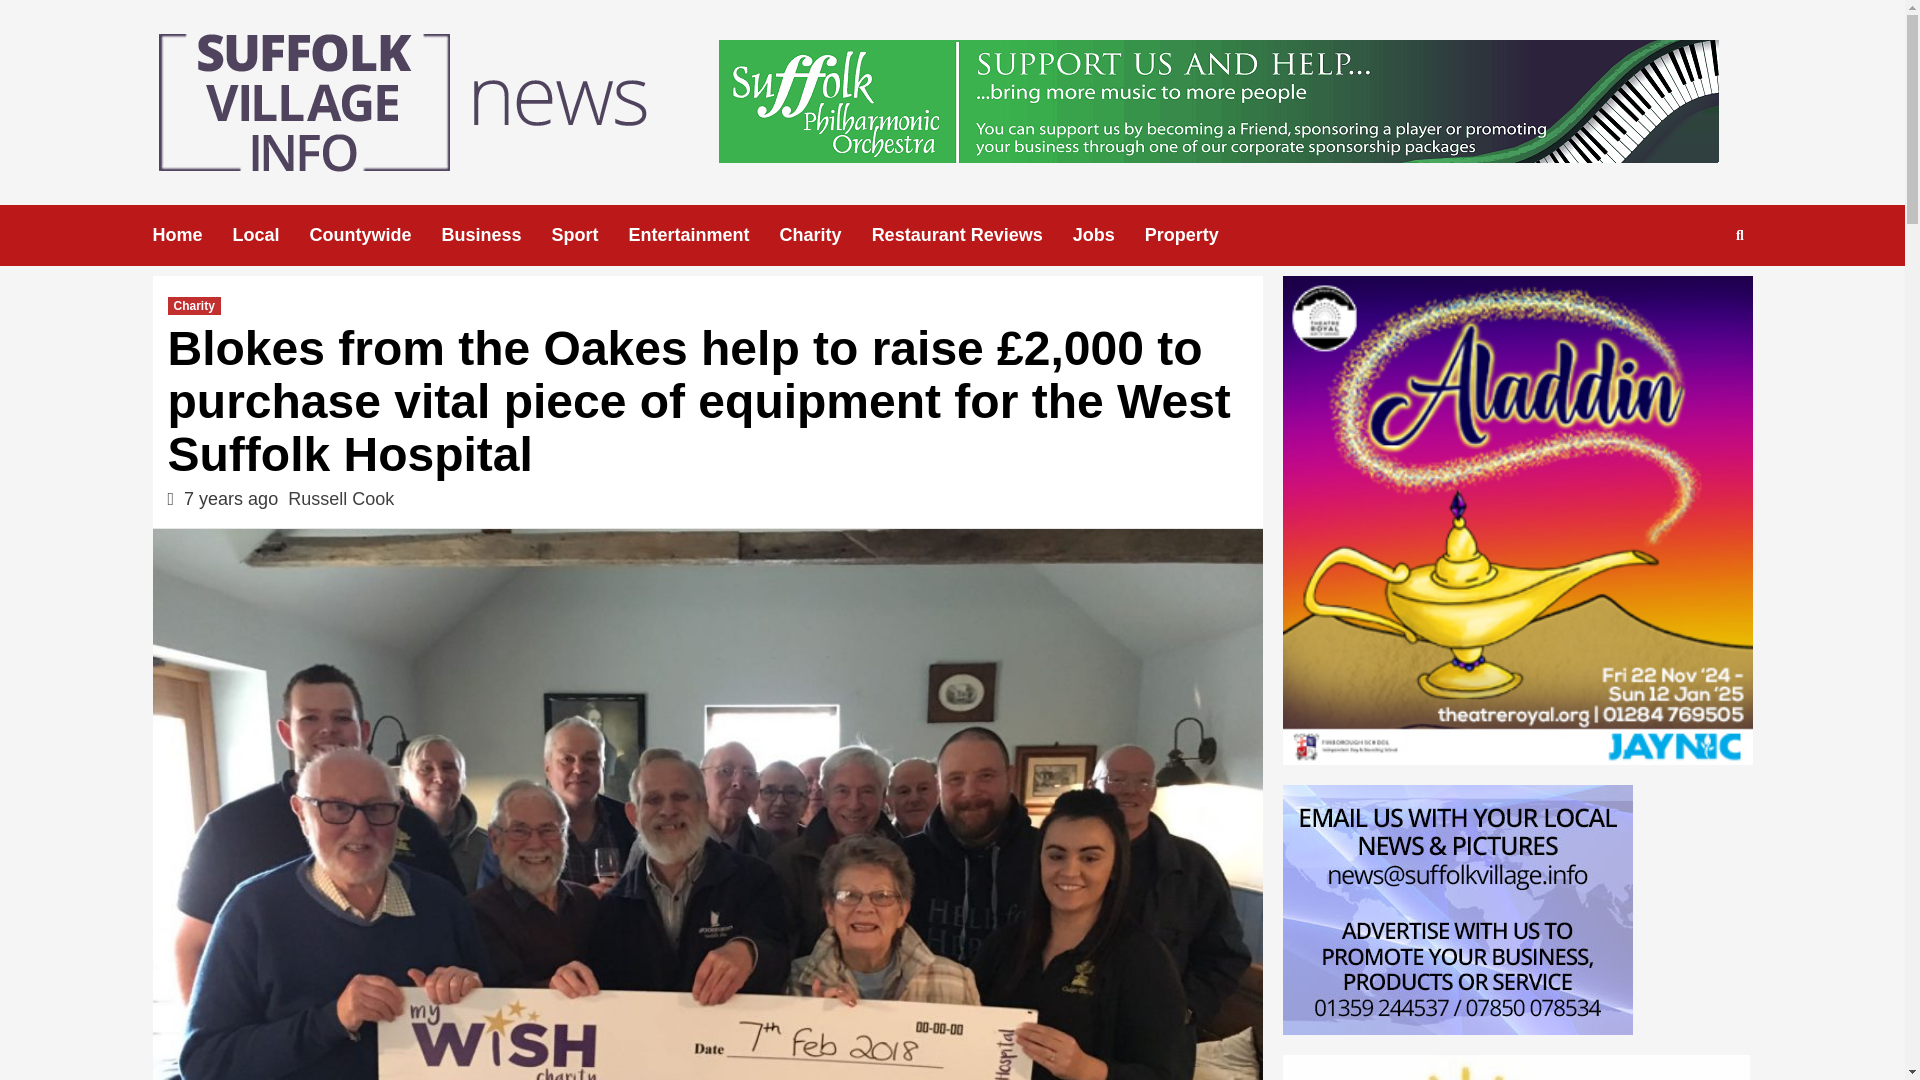 The width and height of the screenshot is (1920, 1080). What do you see at coordinates (1693, 298) in the screenshot?
I see `Search` at bounding box center [1693, 298].